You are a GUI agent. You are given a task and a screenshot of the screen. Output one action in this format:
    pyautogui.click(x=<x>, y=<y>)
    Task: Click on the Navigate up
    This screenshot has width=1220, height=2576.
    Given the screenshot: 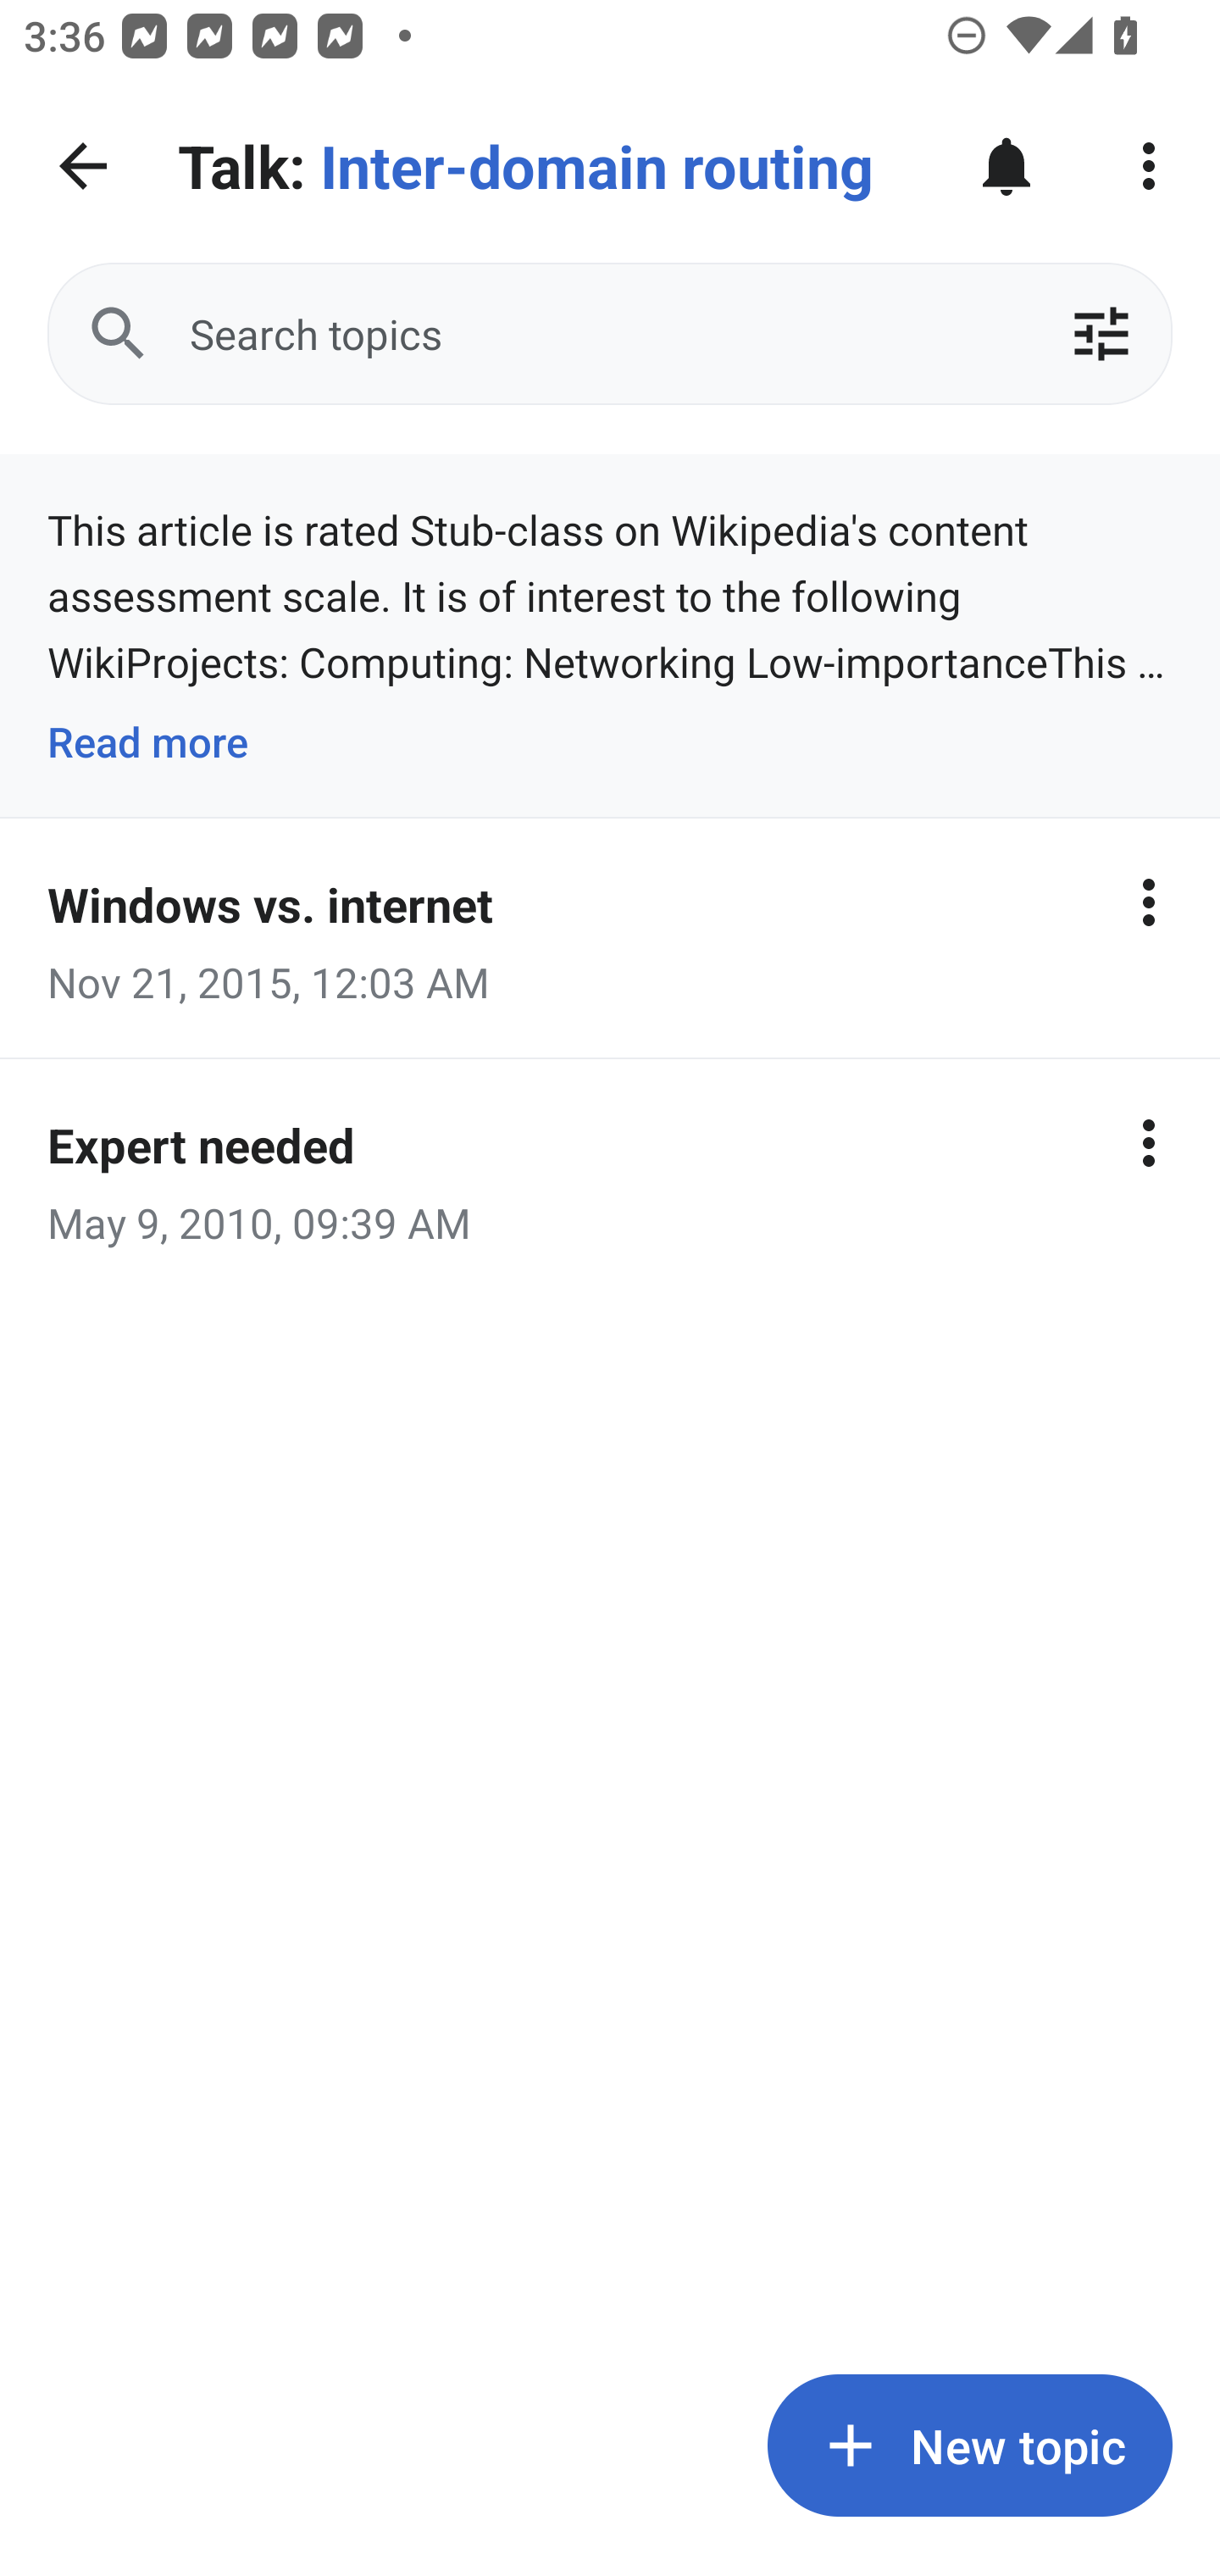 What is the action you would take?
    pyautogui.click(x=83, y=166)
    